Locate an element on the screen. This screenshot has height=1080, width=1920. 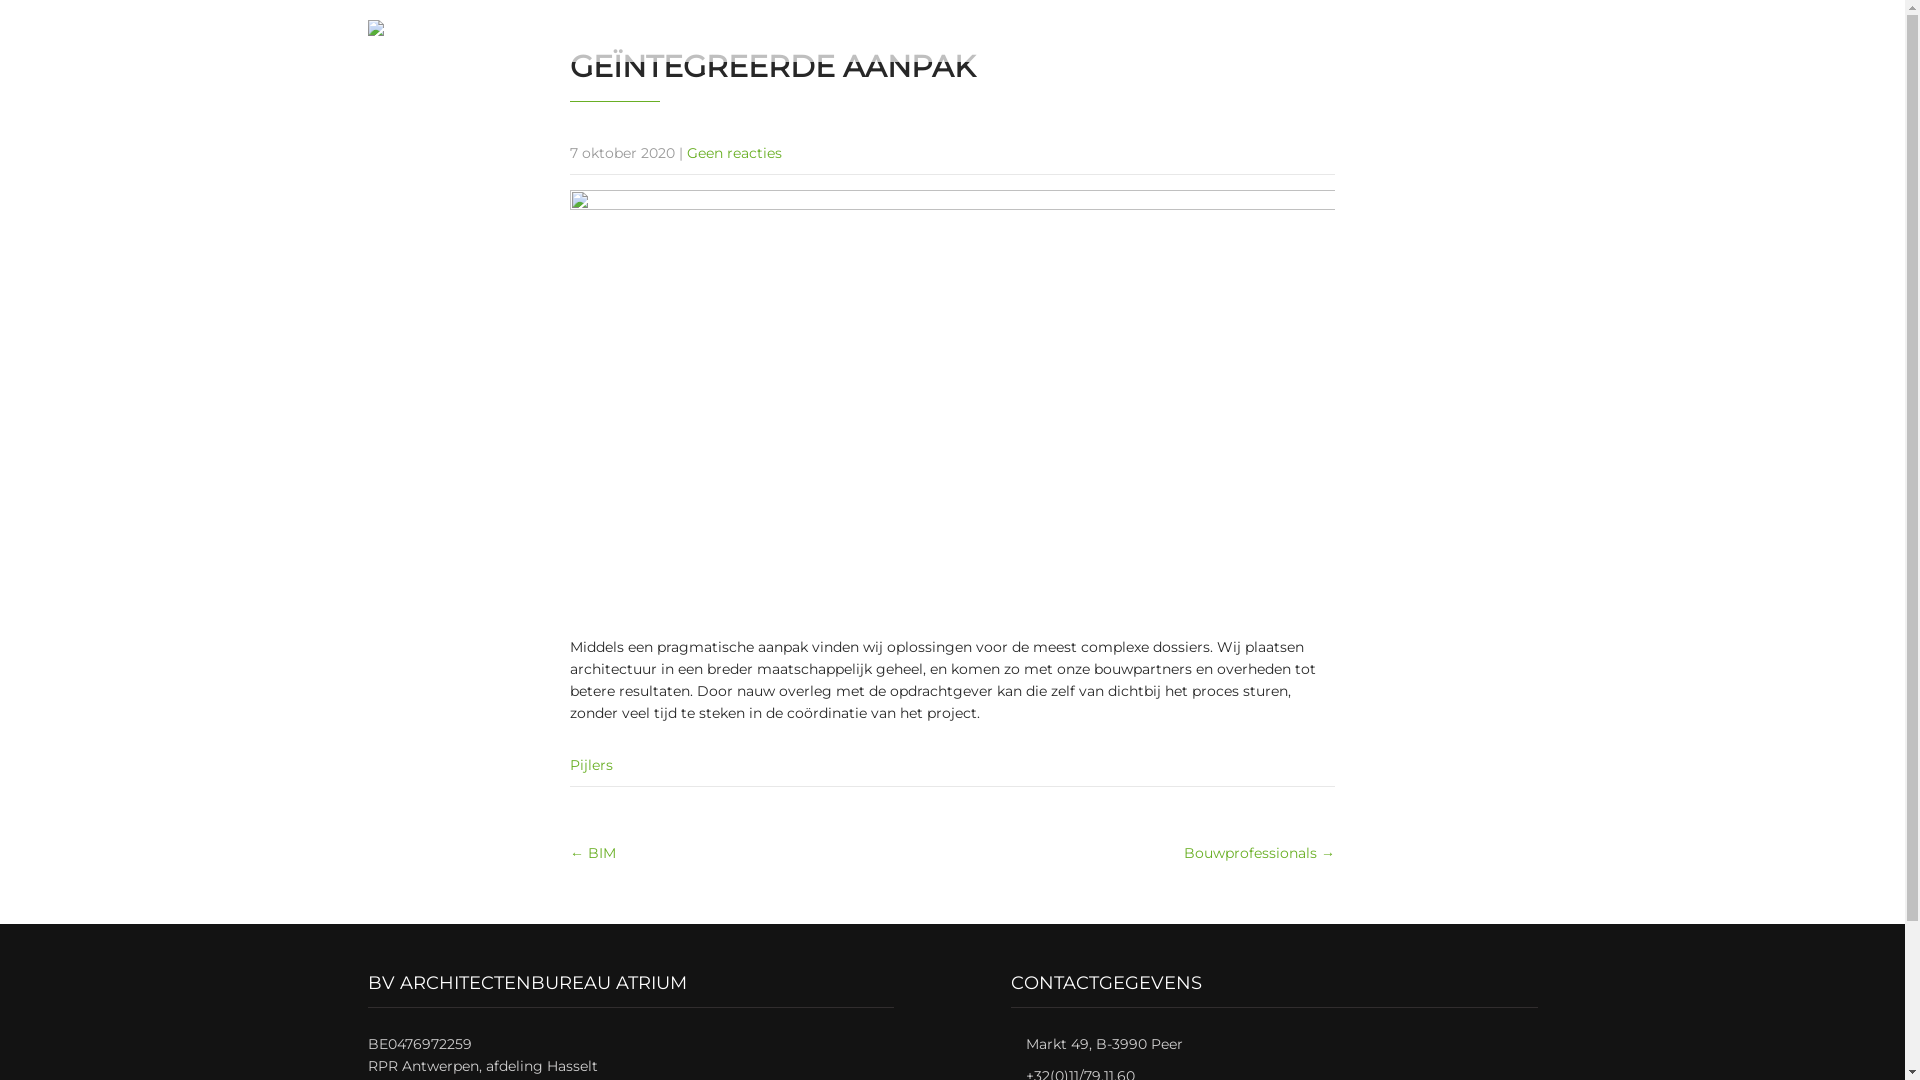
Geen reacties is located at coordinates (734, 153).